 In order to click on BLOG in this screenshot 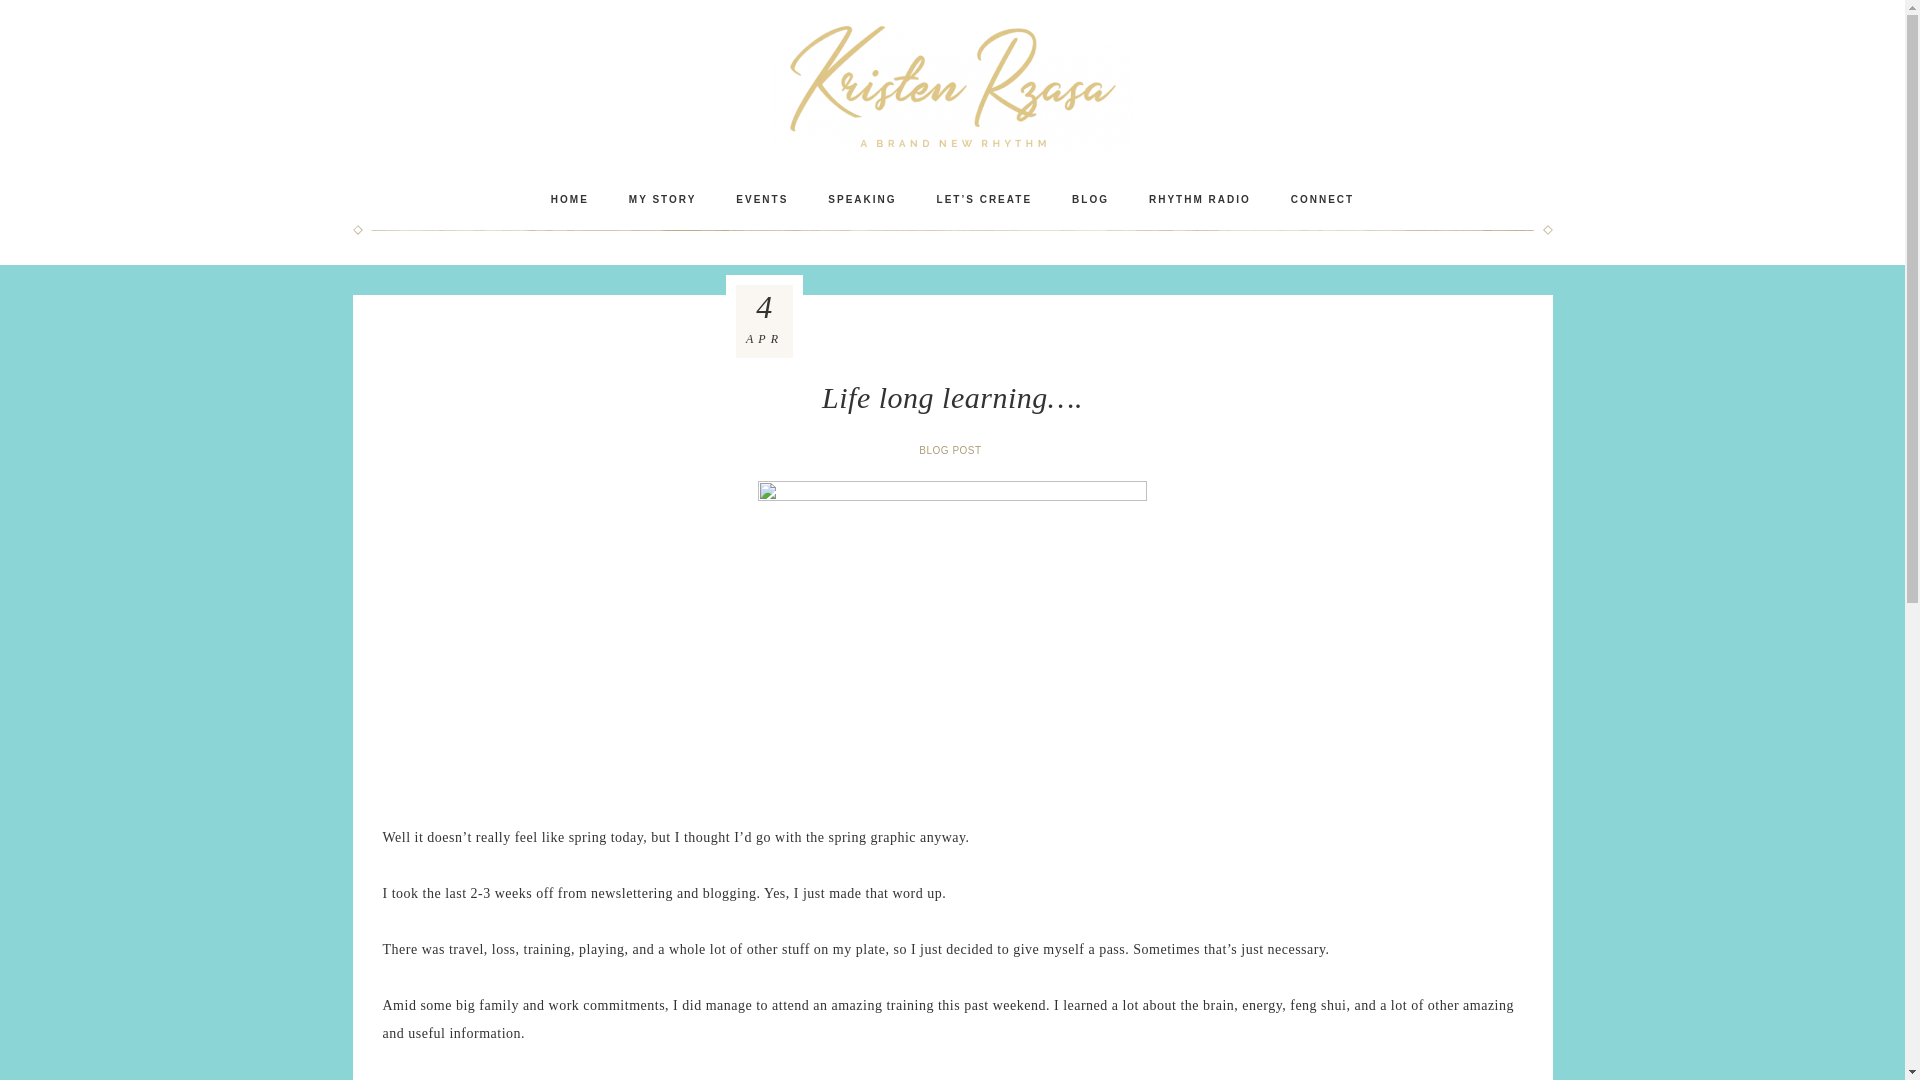, I will do `click(1090, 199)`.